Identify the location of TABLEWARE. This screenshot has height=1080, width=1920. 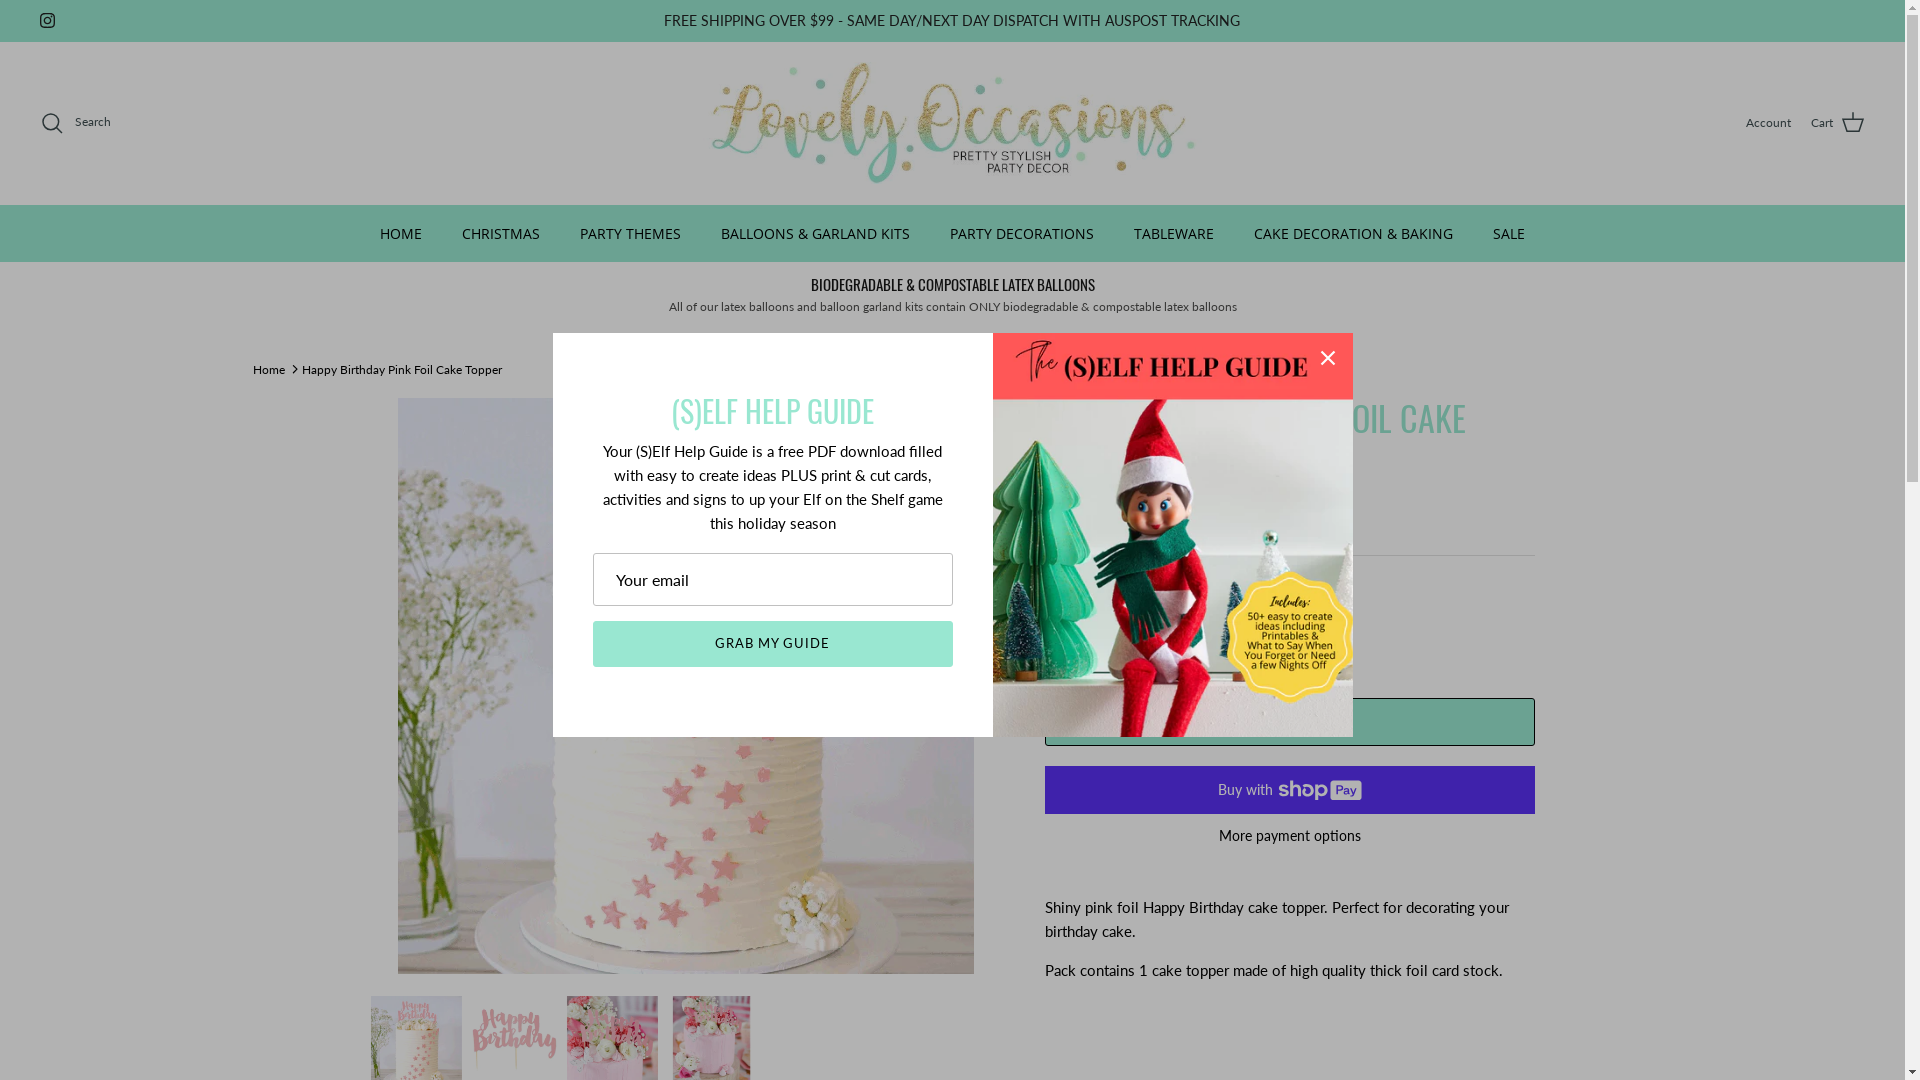
(1174, 234).